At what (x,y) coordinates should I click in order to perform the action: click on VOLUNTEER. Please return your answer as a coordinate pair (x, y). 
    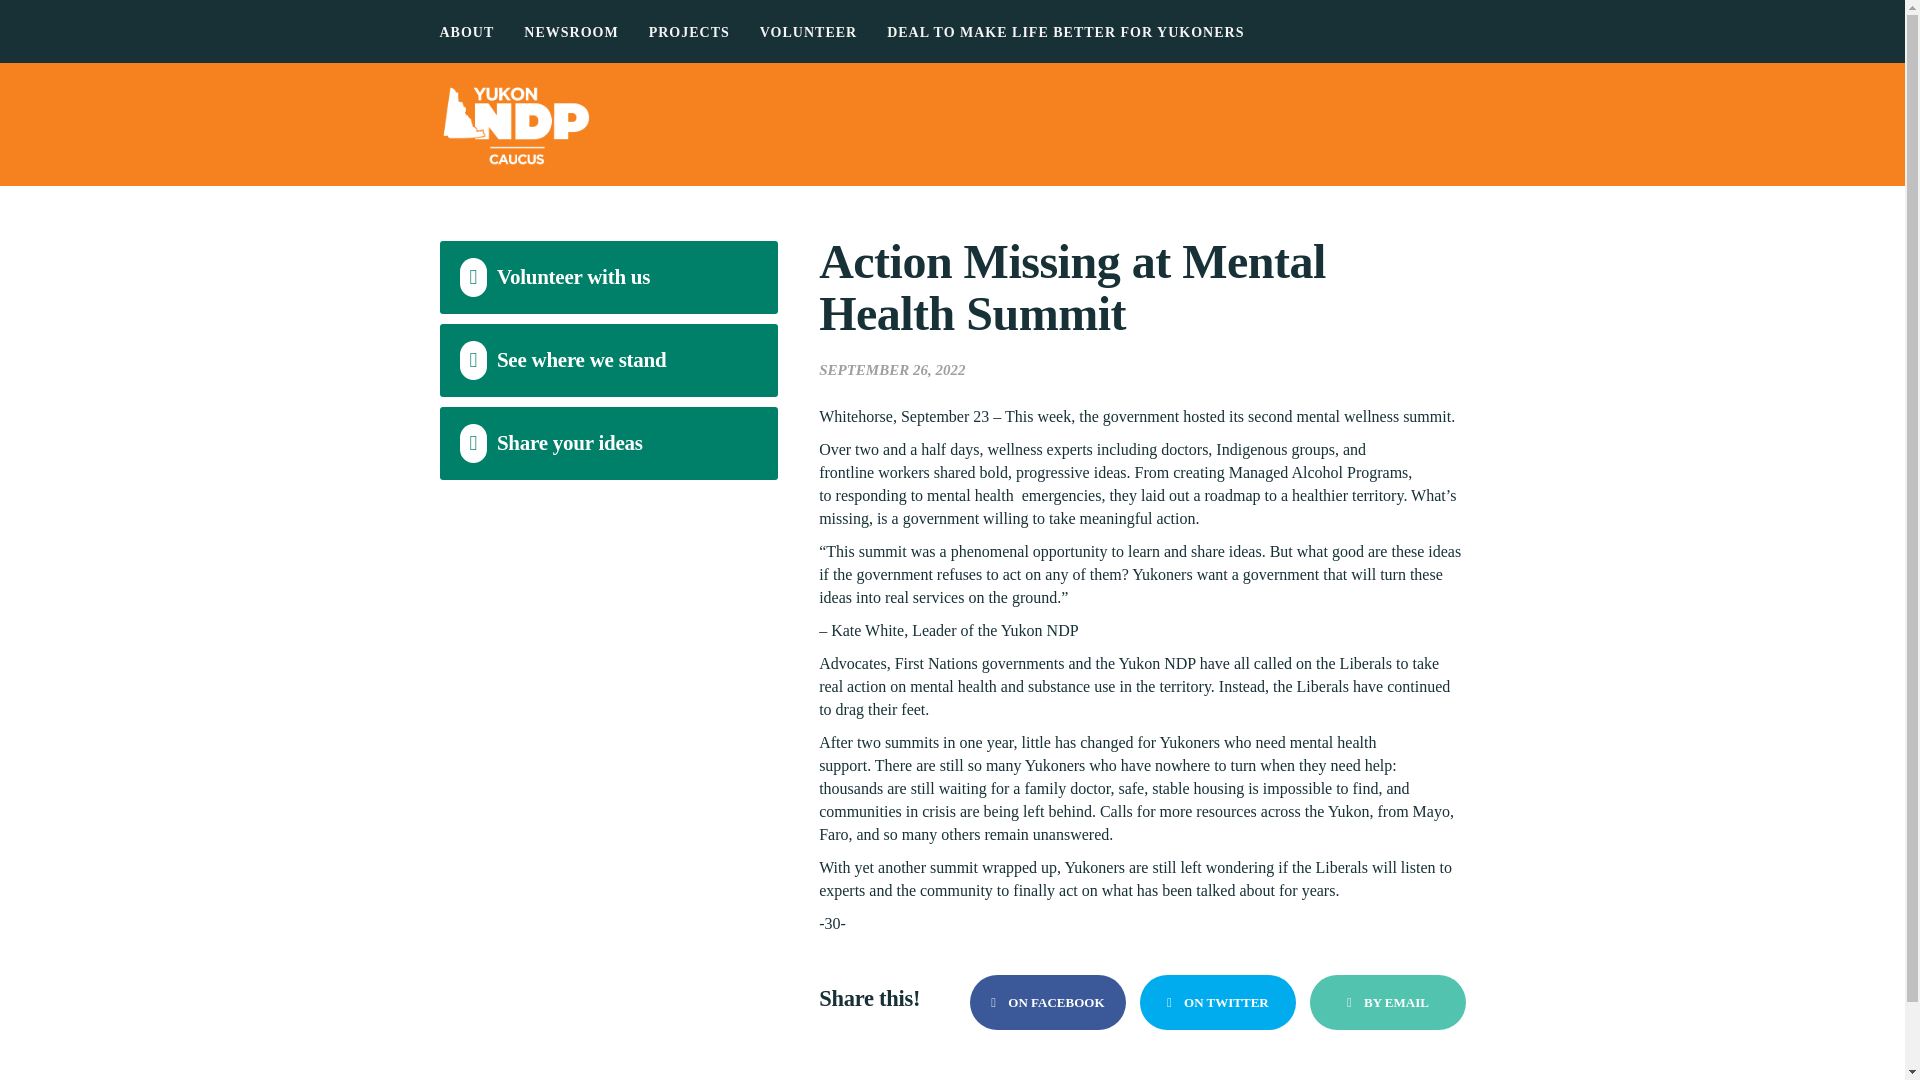
    Looking at the image, I should click on (808, 32).